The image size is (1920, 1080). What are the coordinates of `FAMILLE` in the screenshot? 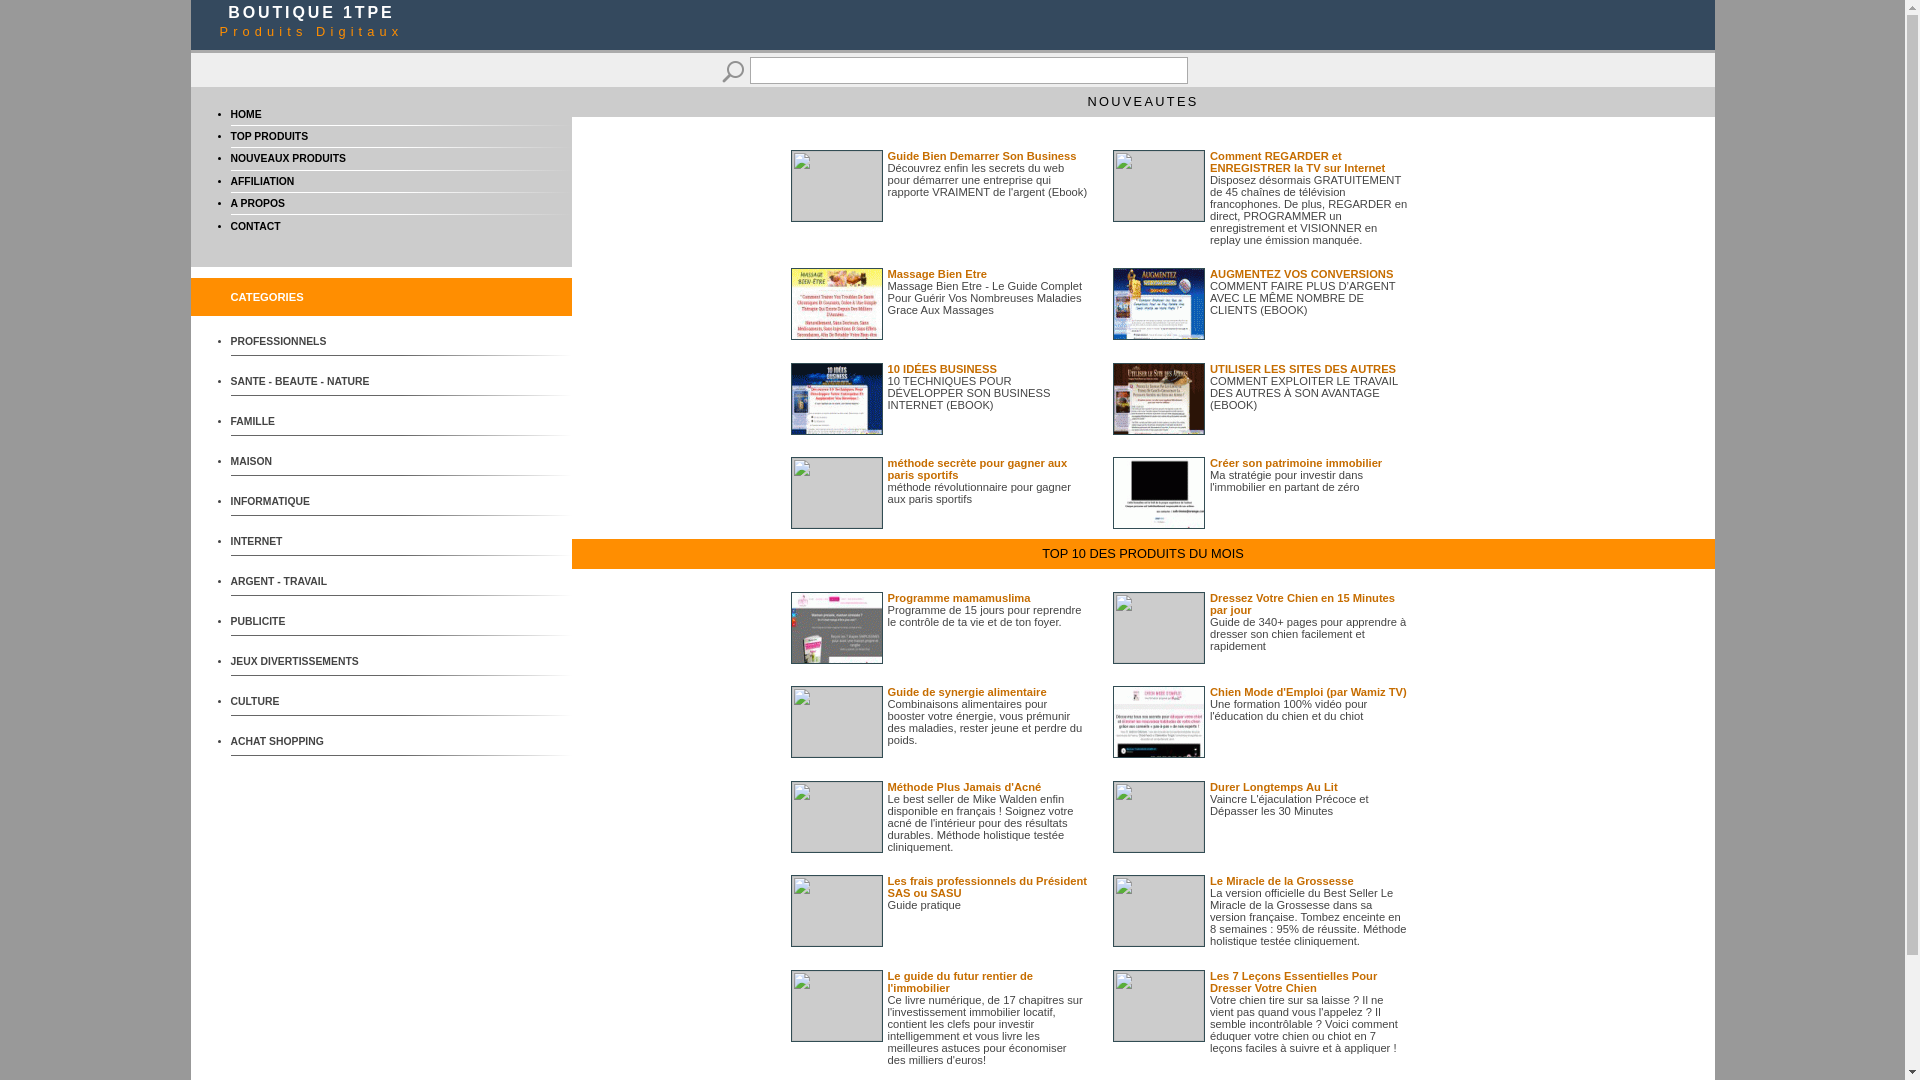 It's located at (305, 422).